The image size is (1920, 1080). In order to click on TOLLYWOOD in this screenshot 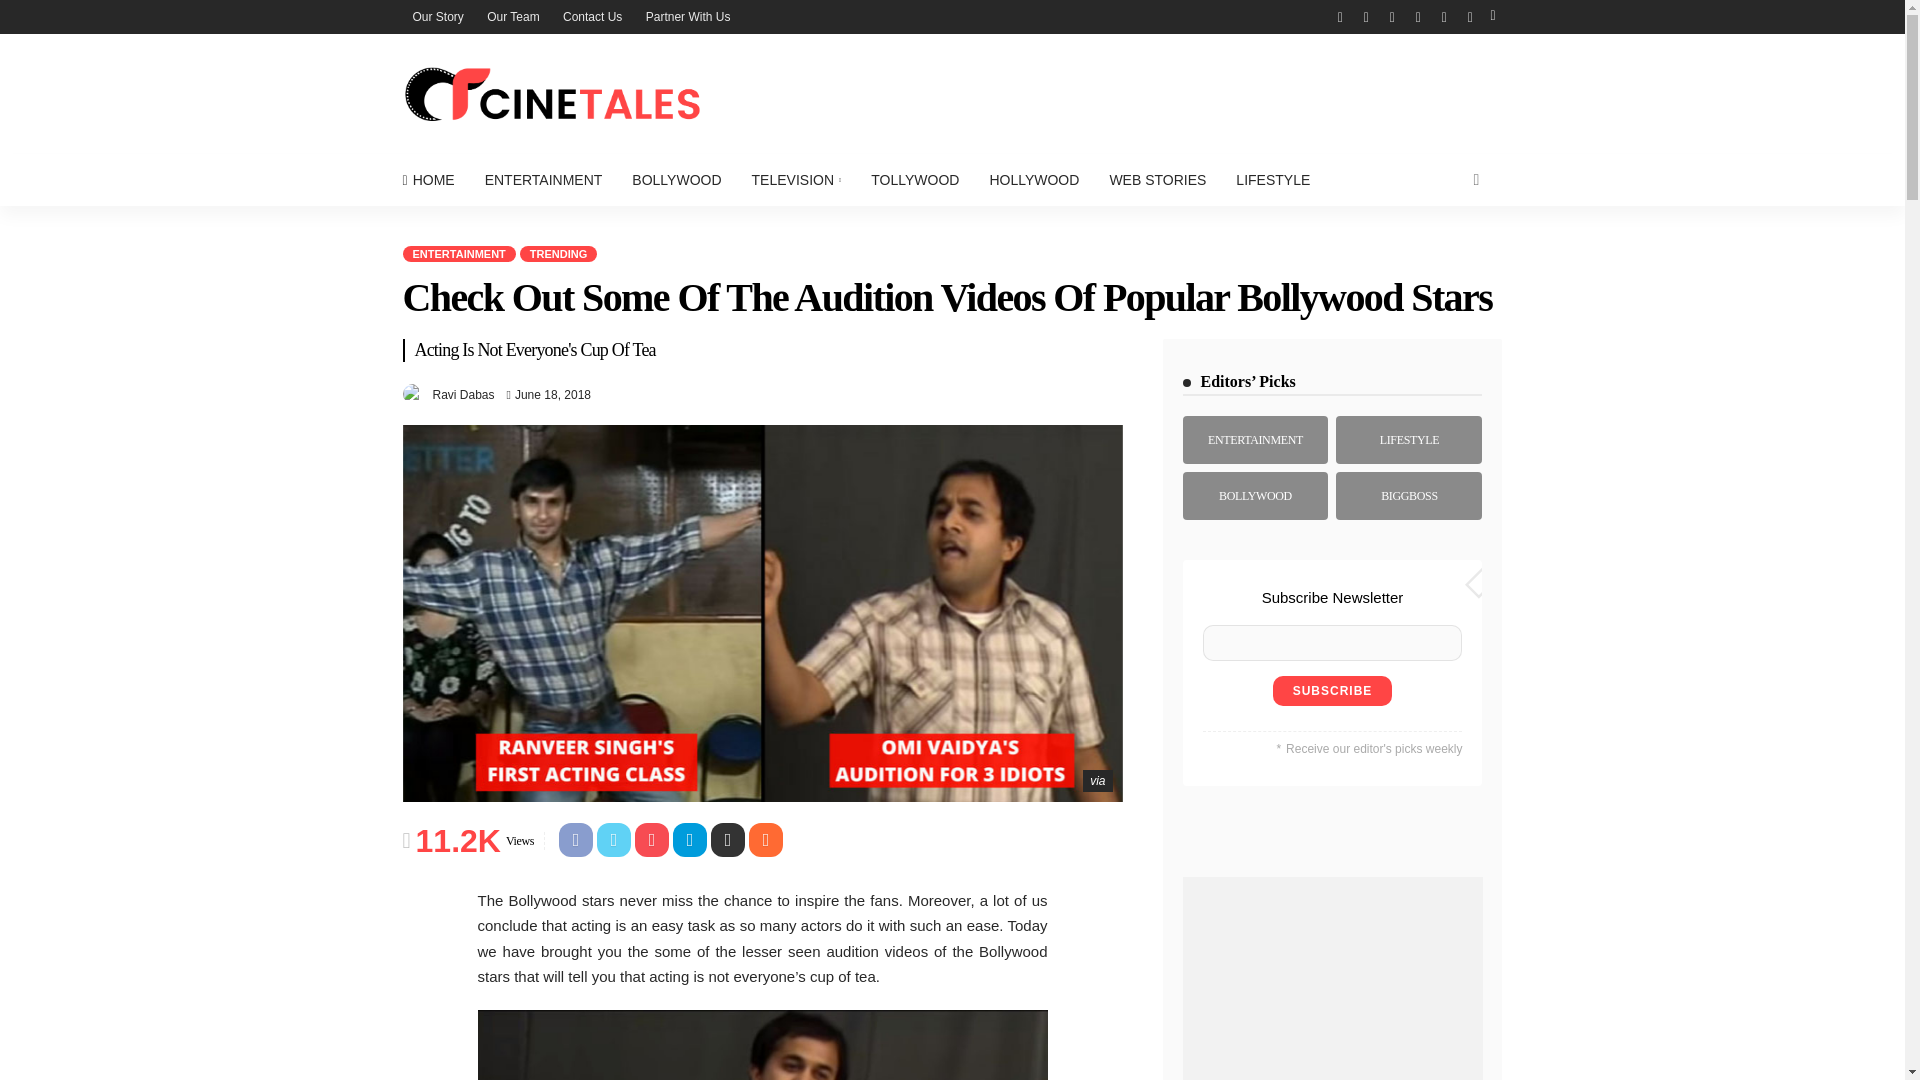, I will do `click(914, 180)`.